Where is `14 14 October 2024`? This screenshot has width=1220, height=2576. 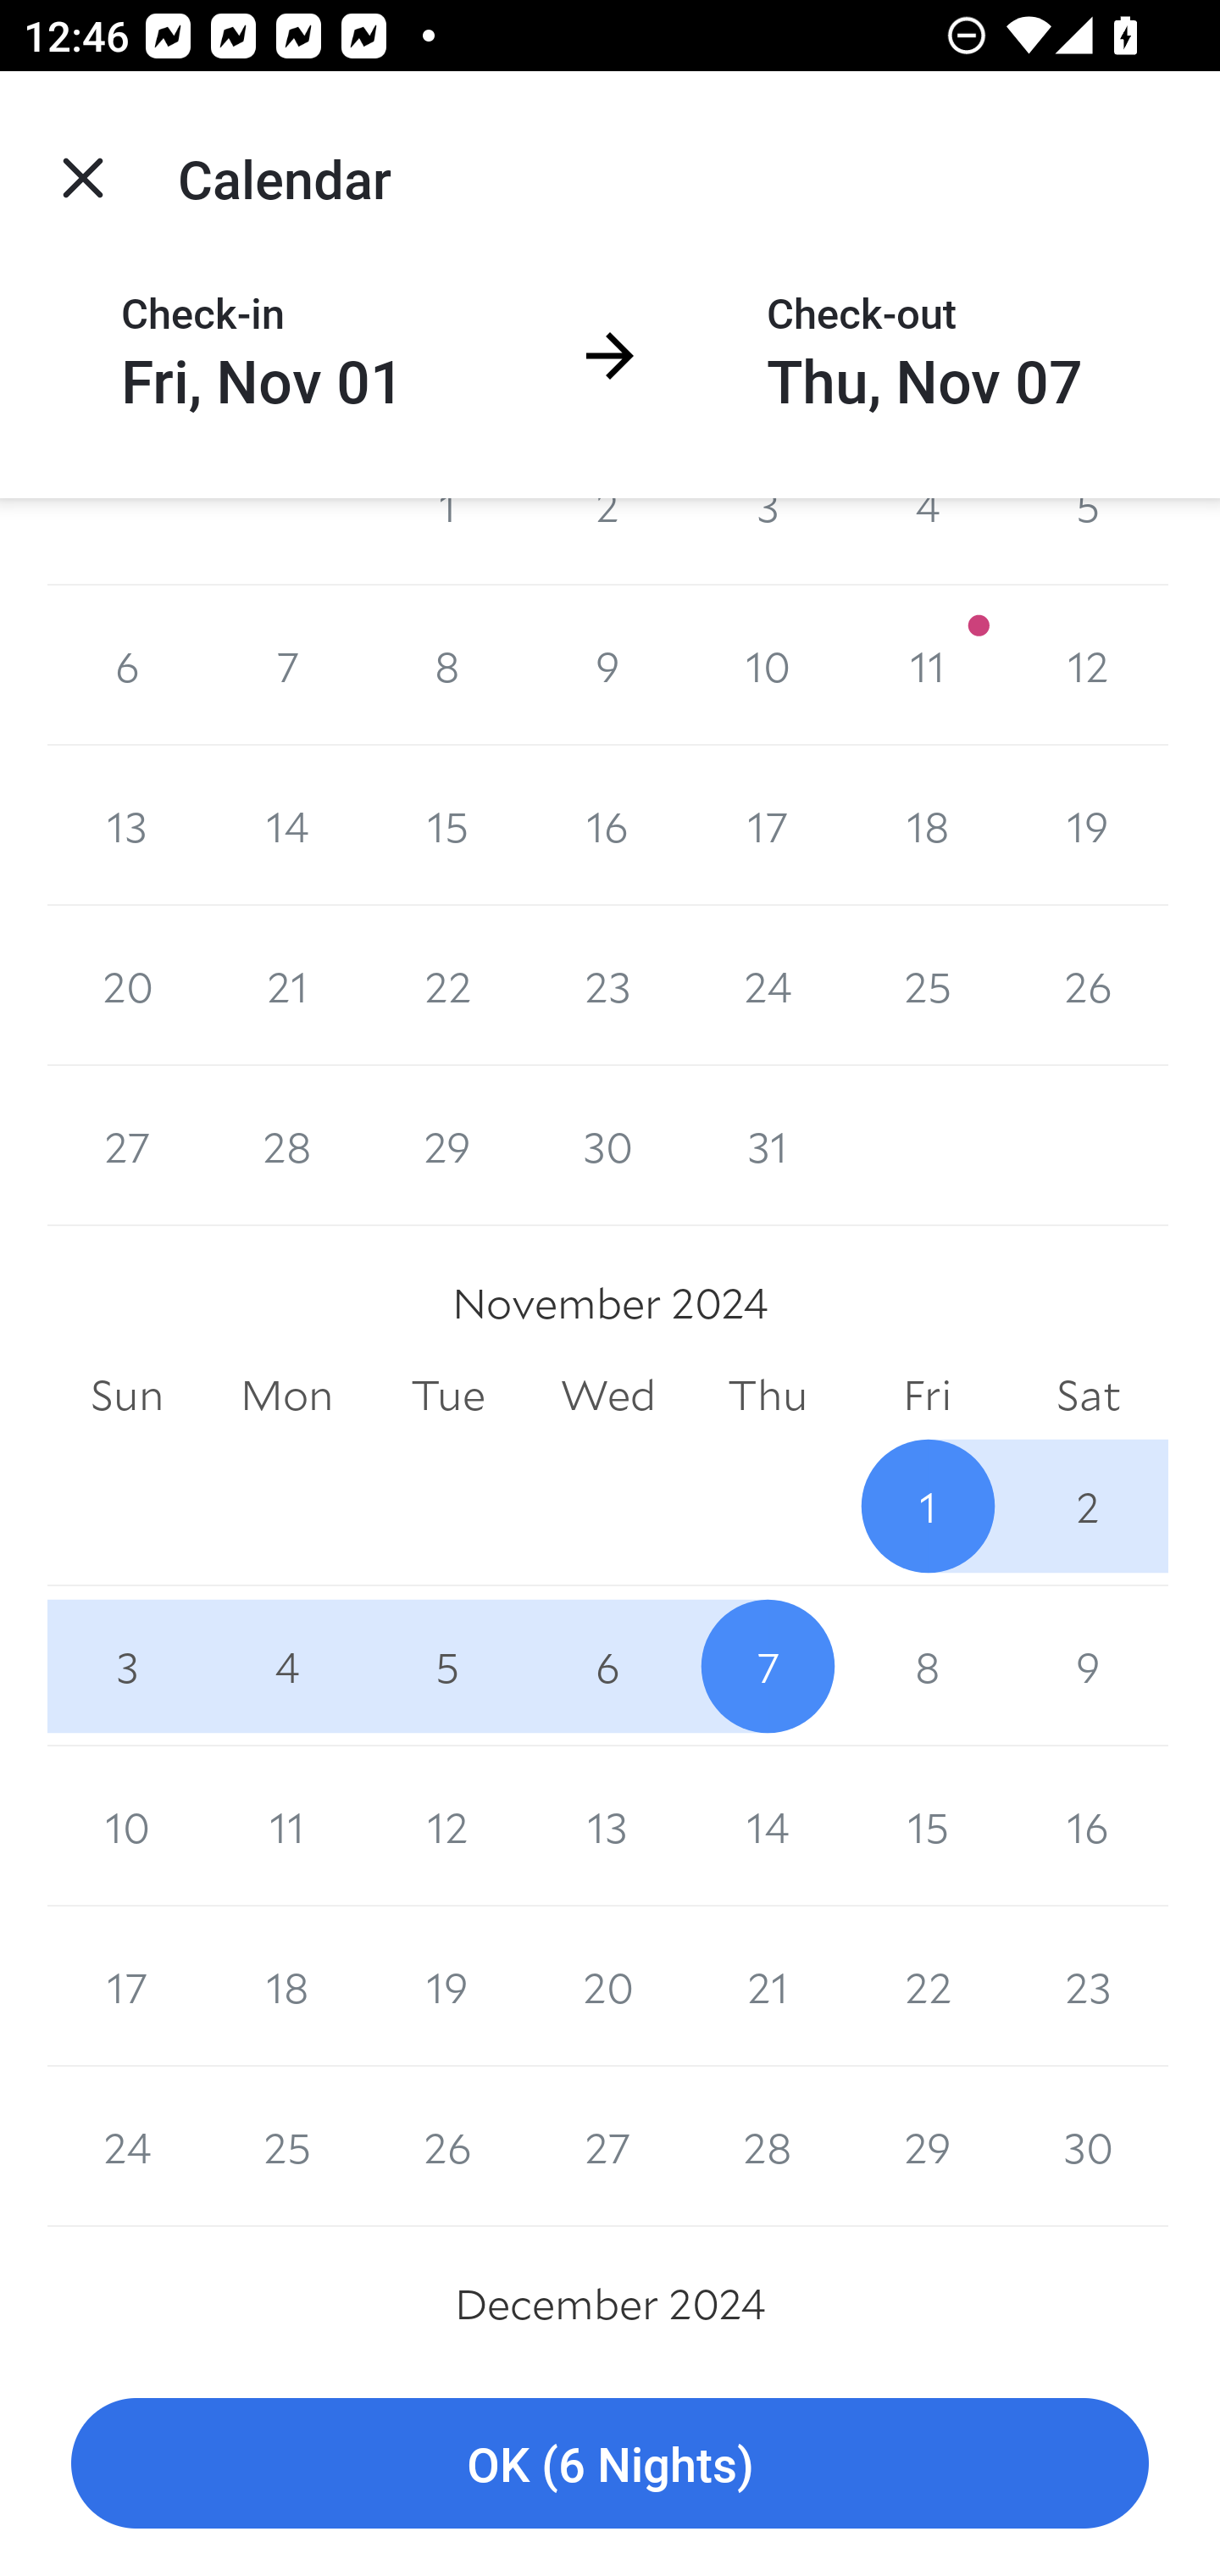
14 14 October 2024 is located at coordinates (286, 825).